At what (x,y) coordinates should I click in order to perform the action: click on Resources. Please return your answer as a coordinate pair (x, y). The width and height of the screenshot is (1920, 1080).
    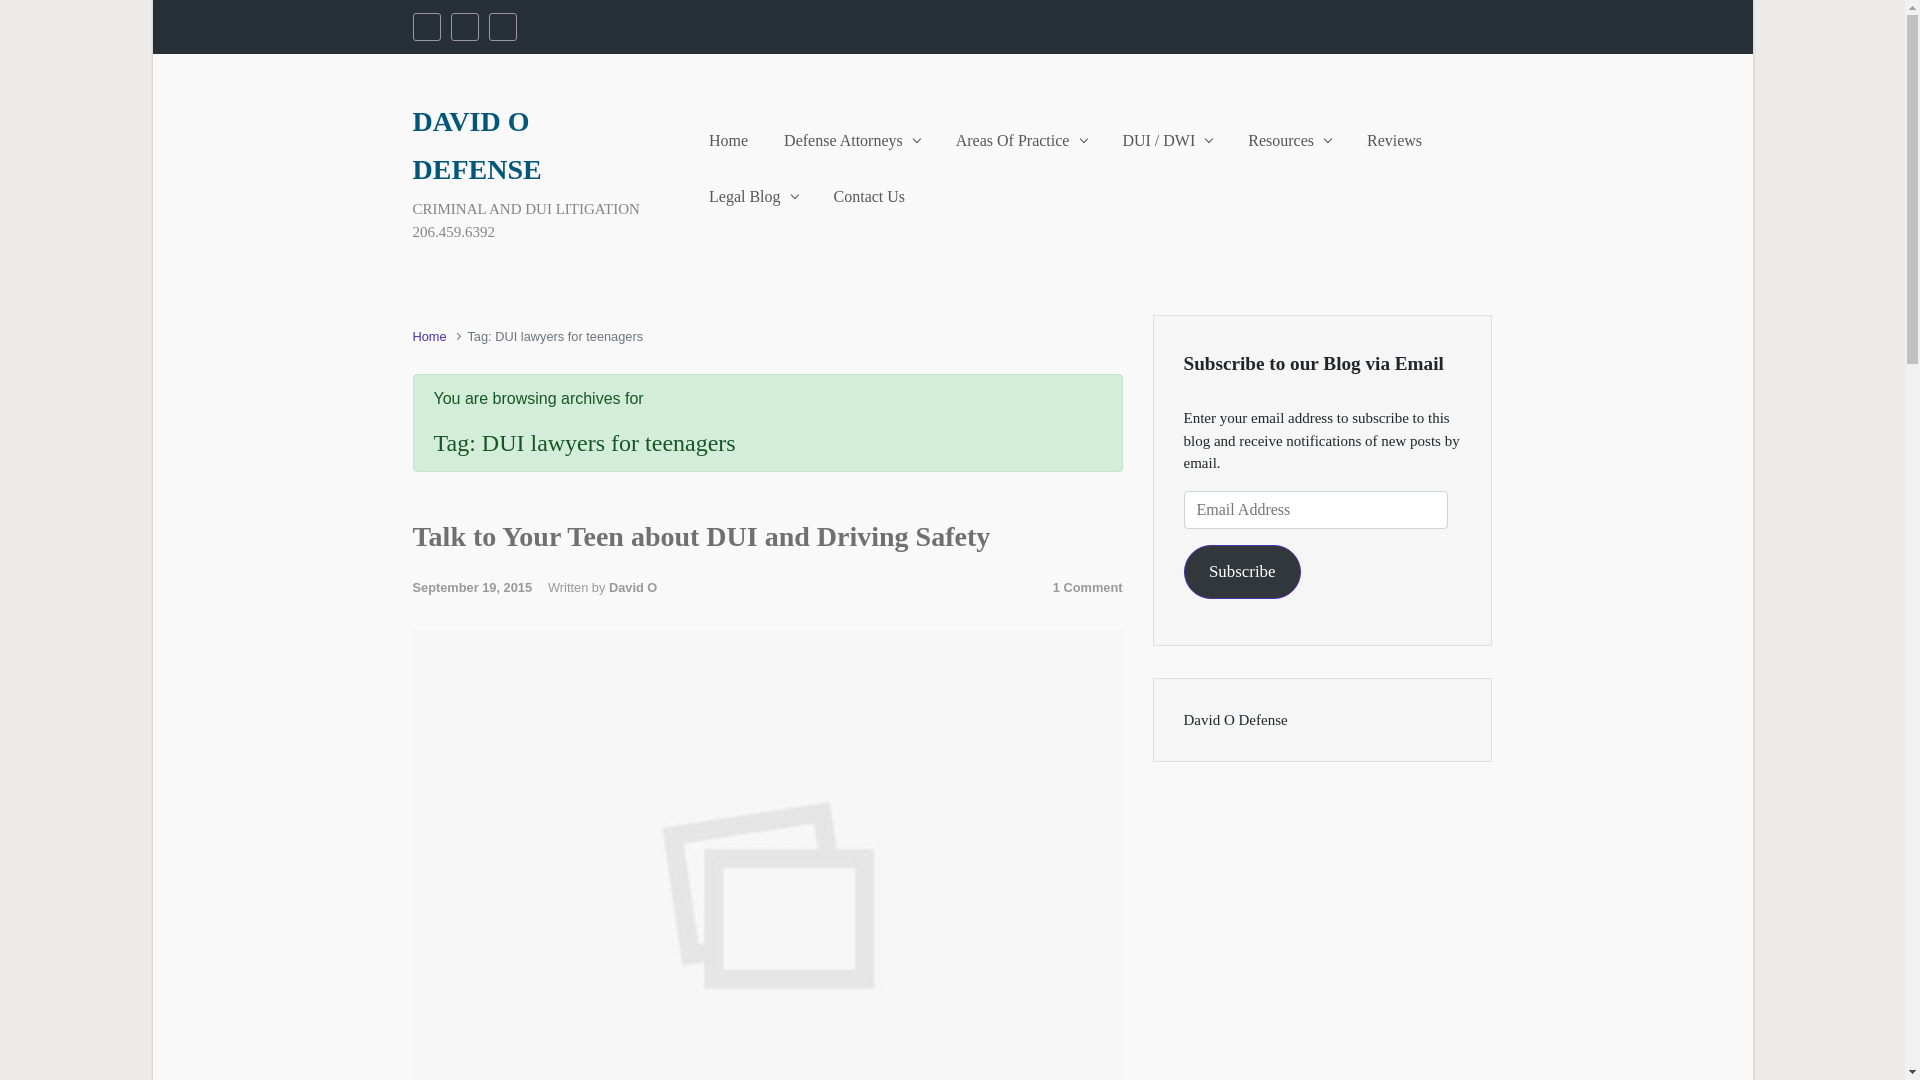
    Looking at the image, I should click on (1289, 140).